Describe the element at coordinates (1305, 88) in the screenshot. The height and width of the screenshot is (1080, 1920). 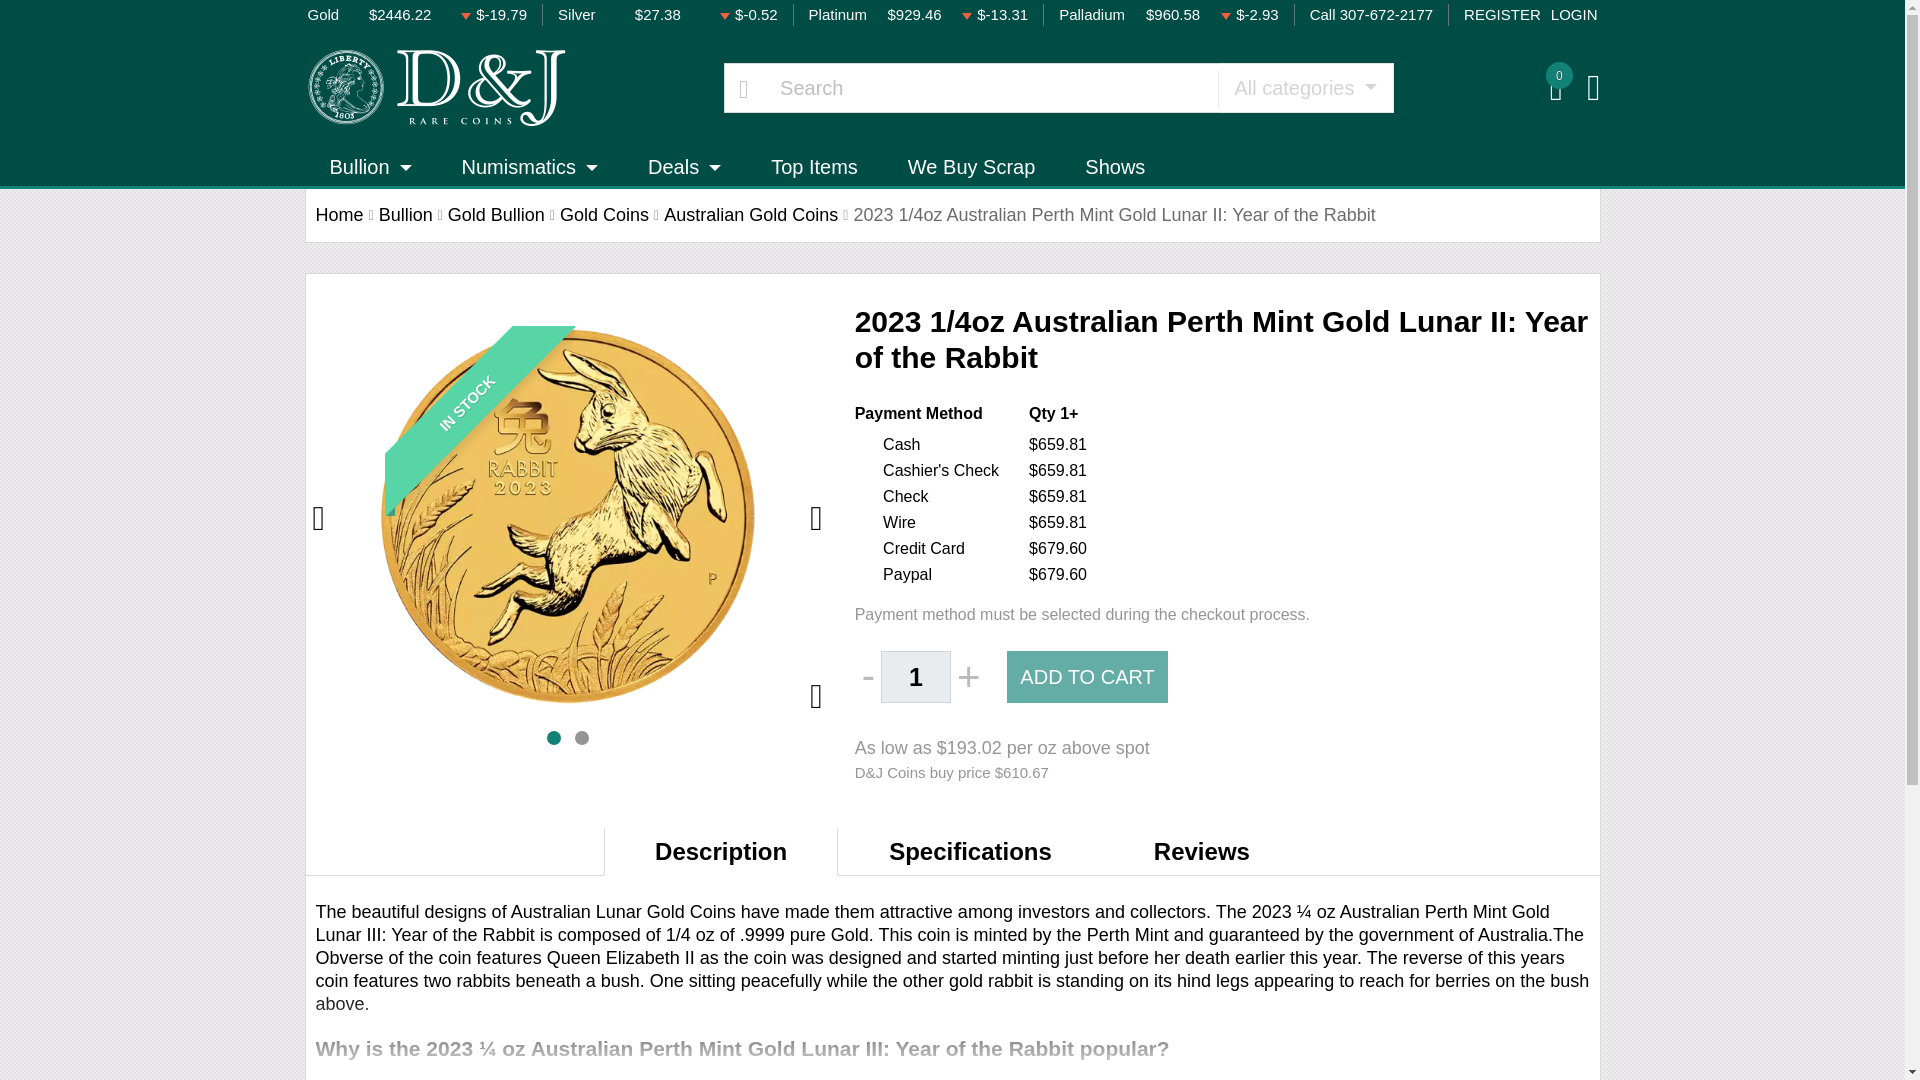
I see `All categories` at that location.